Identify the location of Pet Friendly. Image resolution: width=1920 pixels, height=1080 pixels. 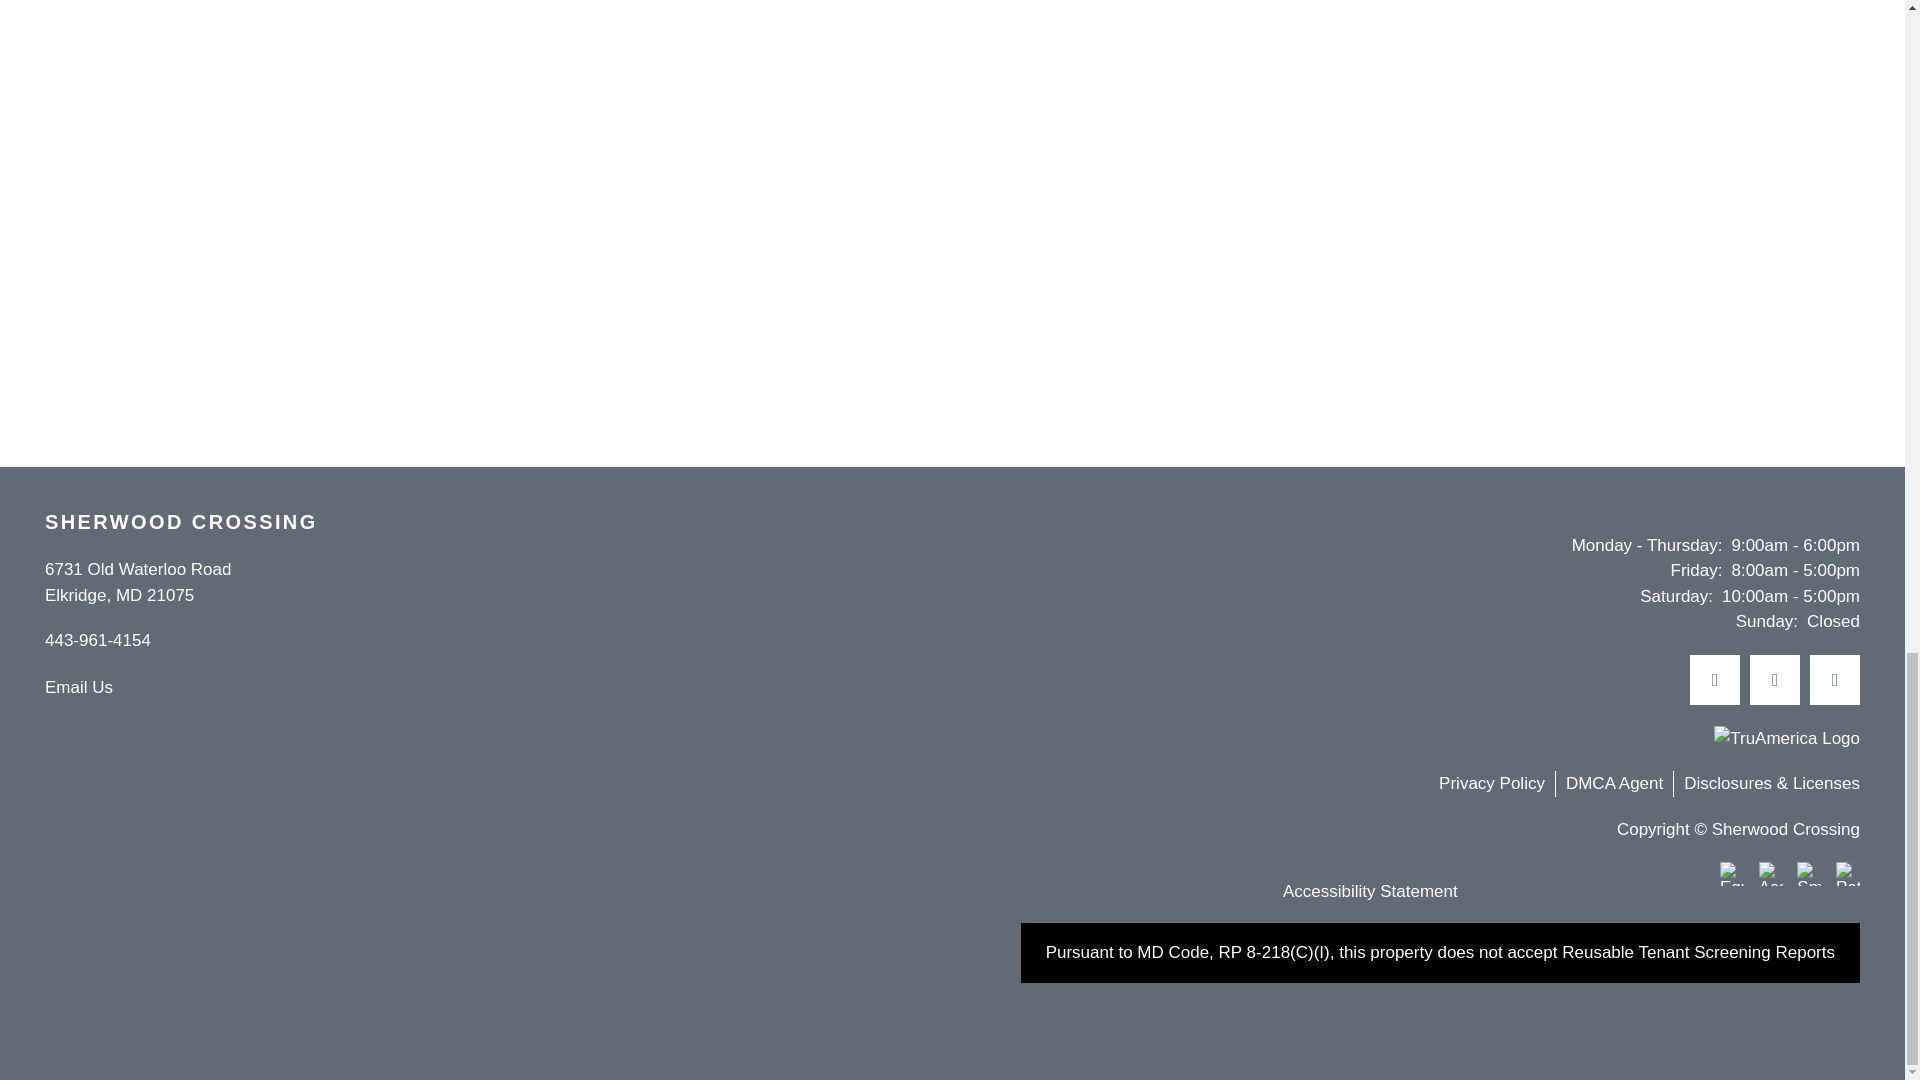
(137, 582).